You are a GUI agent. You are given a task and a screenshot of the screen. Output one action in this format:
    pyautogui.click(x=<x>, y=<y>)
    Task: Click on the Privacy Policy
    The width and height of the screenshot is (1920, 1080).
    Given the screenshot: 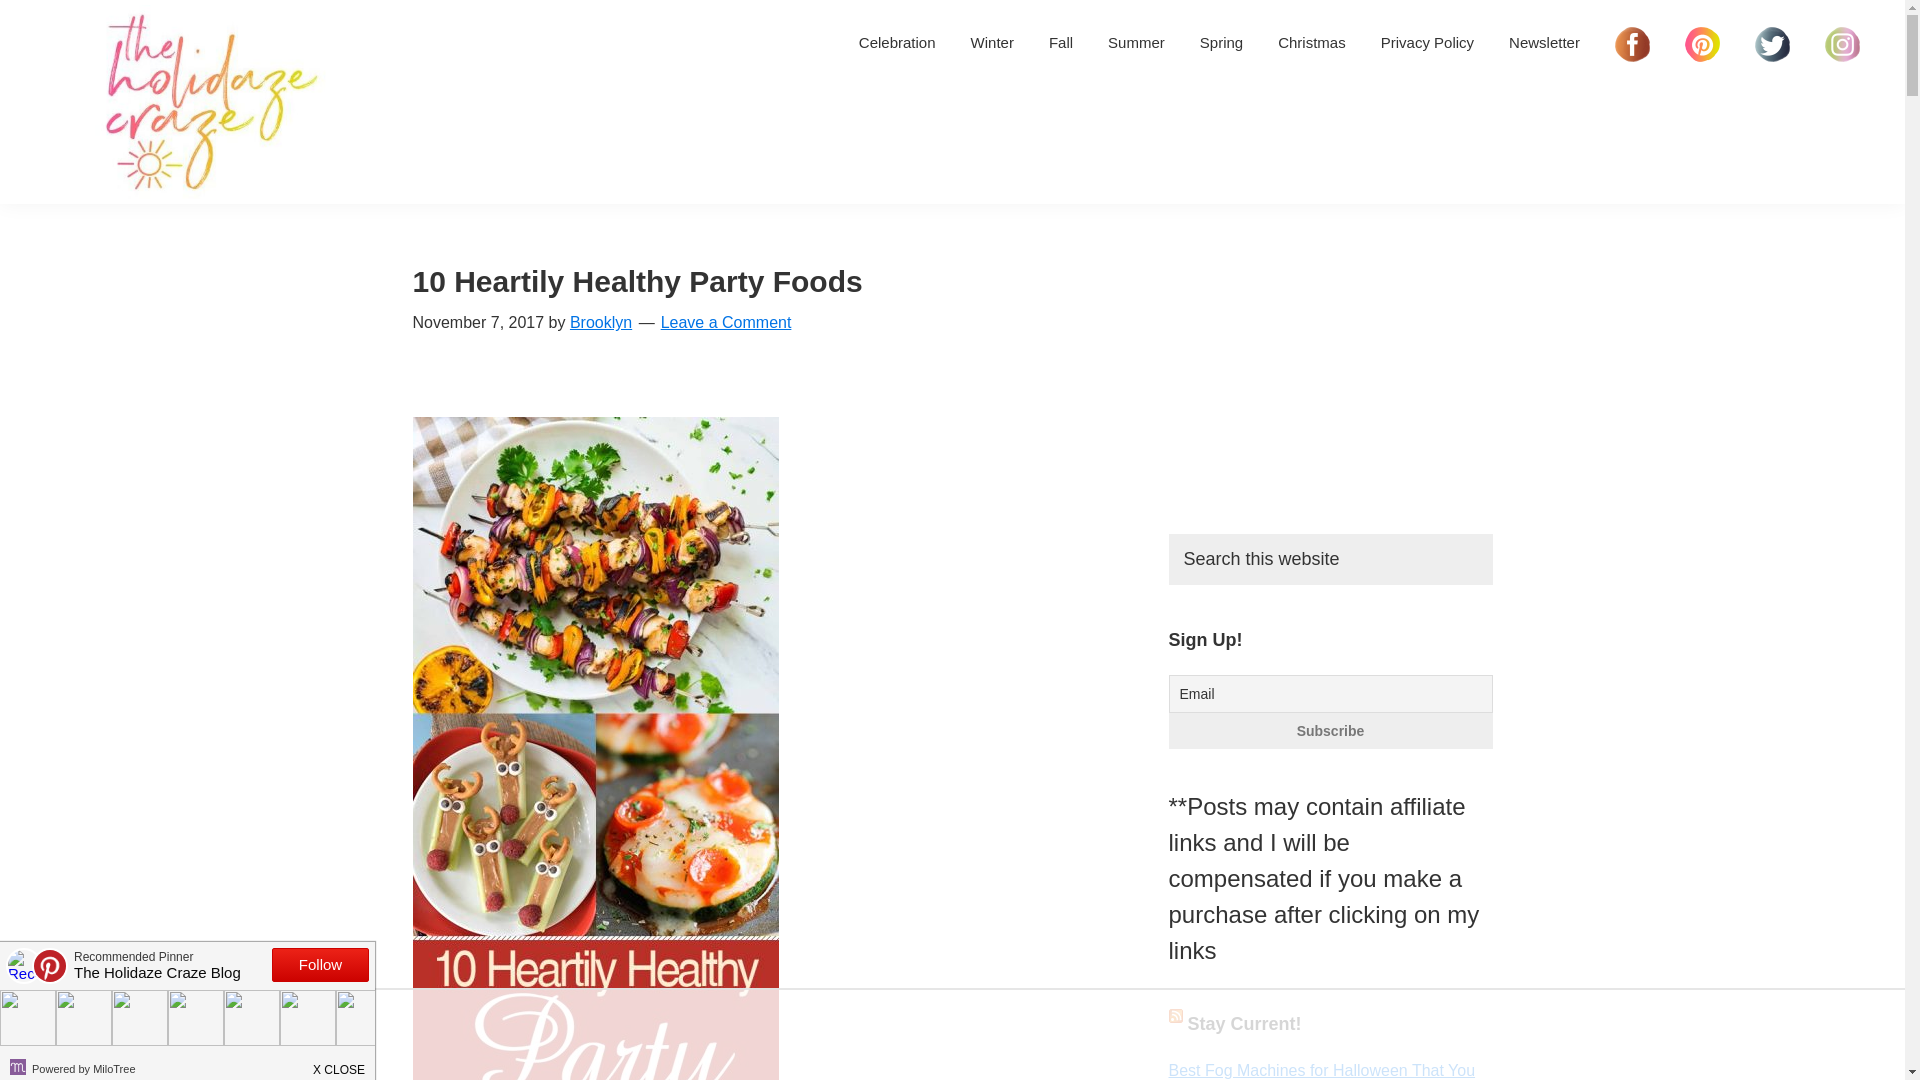 What is the action you would take?
    pyautogui.click(x=1427, y=42)
    